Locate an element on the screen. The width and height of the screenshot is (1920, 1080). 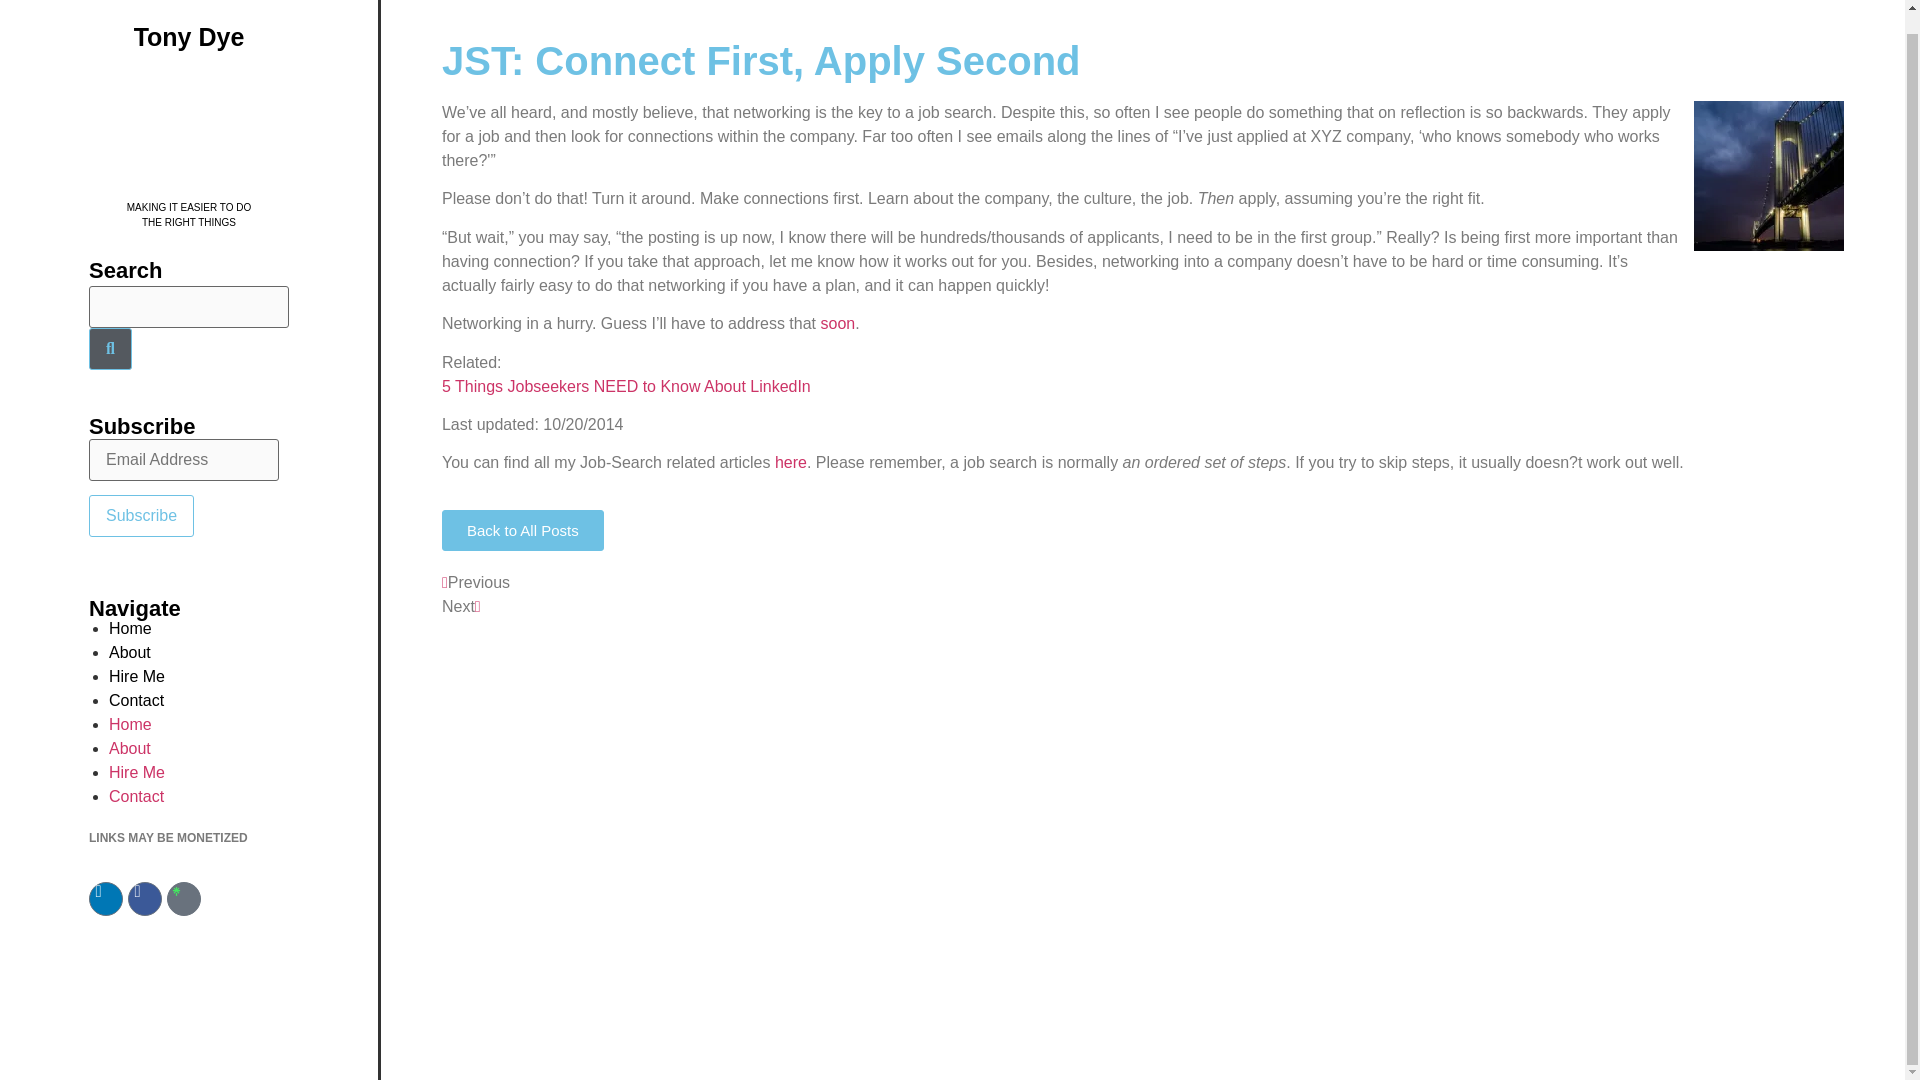
About is located at coordinates (130, 652).